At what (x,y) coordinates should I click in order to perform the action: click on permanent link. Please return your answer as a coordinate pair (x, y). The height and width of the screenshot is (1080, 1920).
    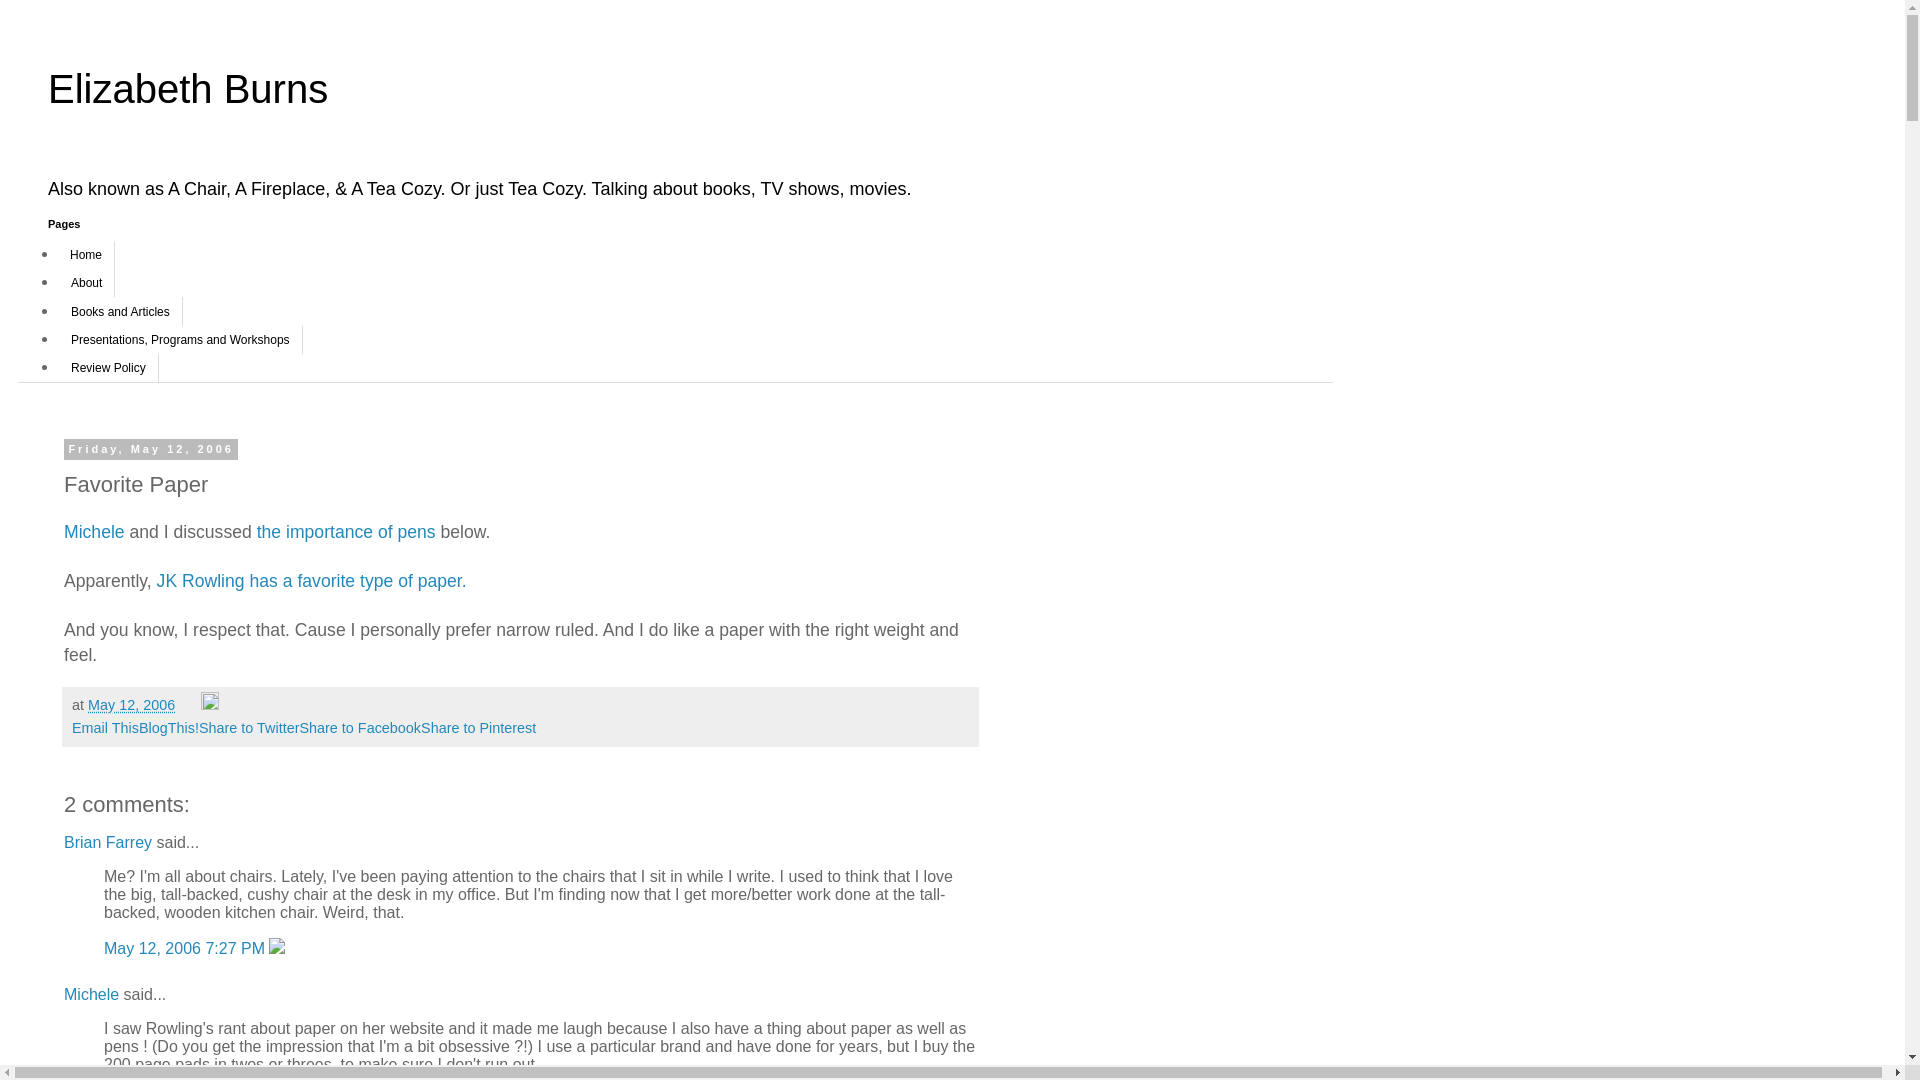
    Looking at the image, I should click on (131, 704).